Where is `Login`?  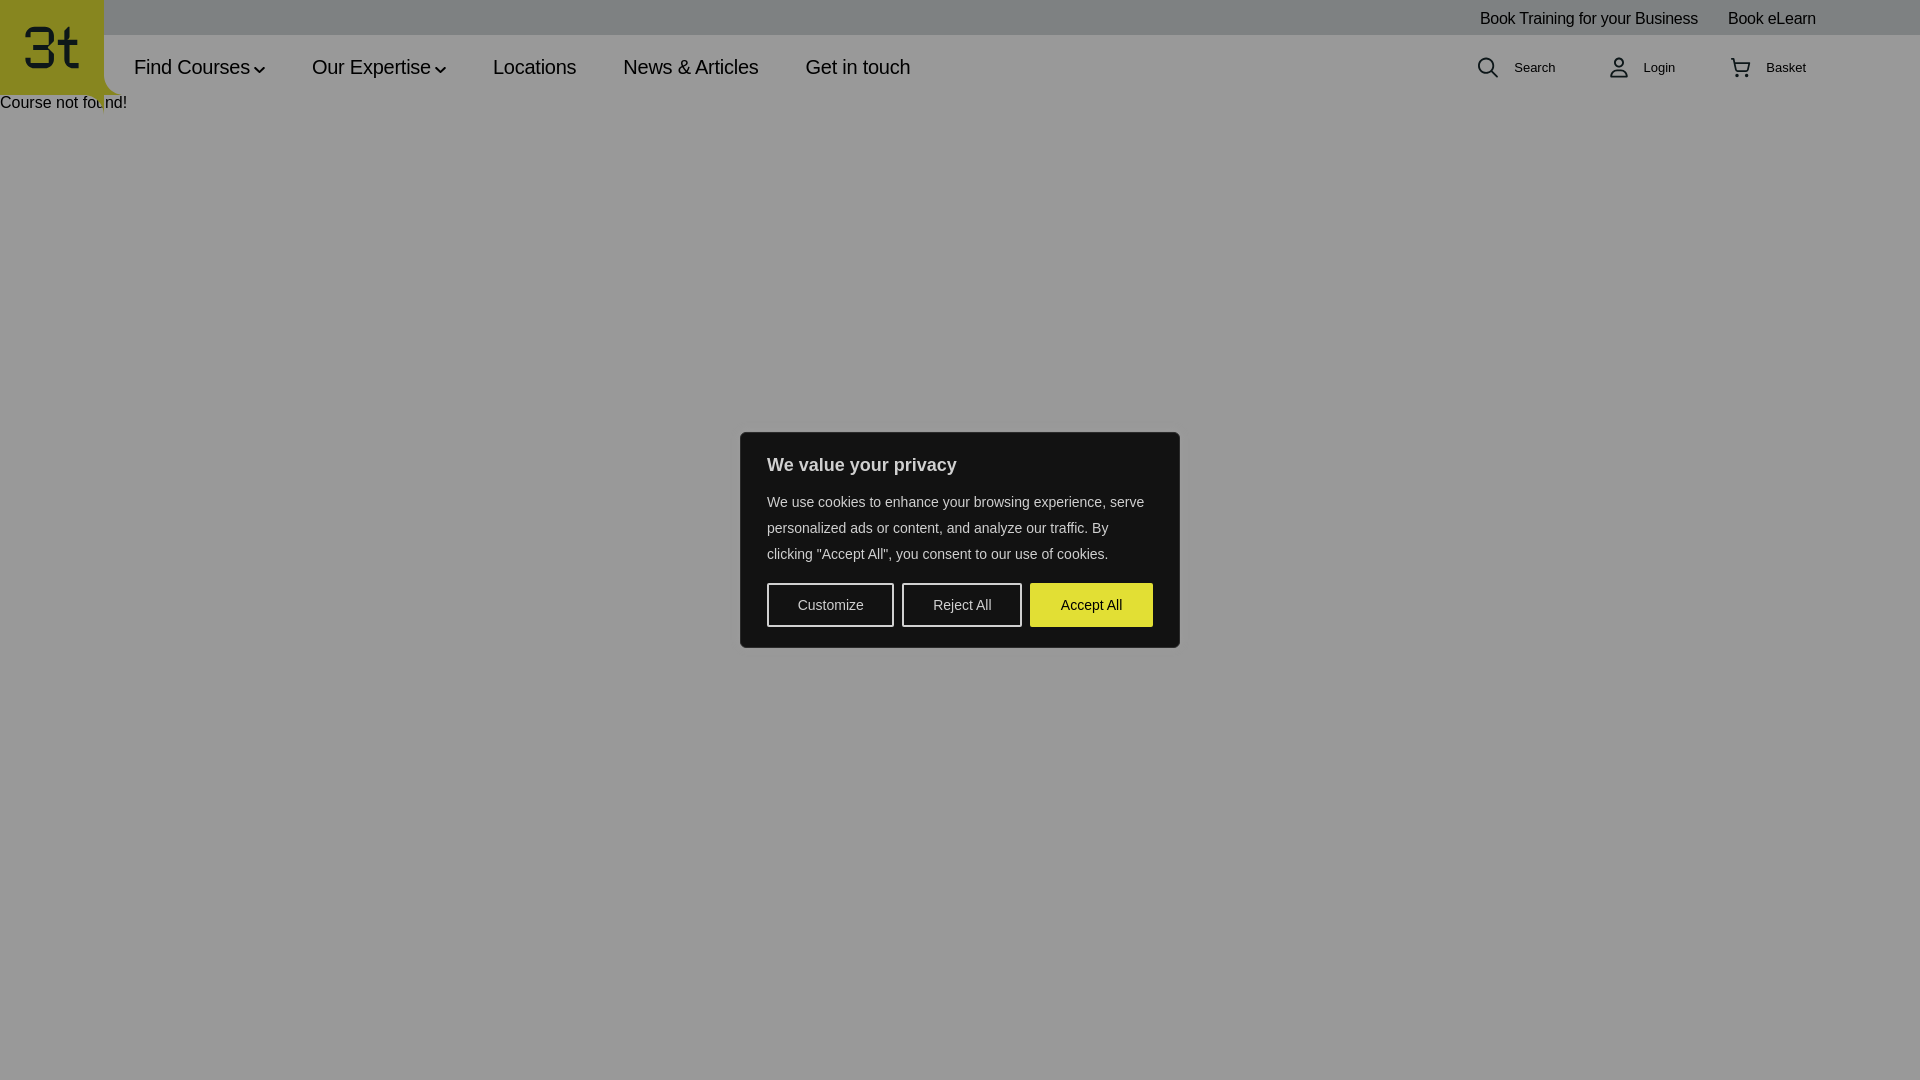
Login is located at coordinates (1642, 68).